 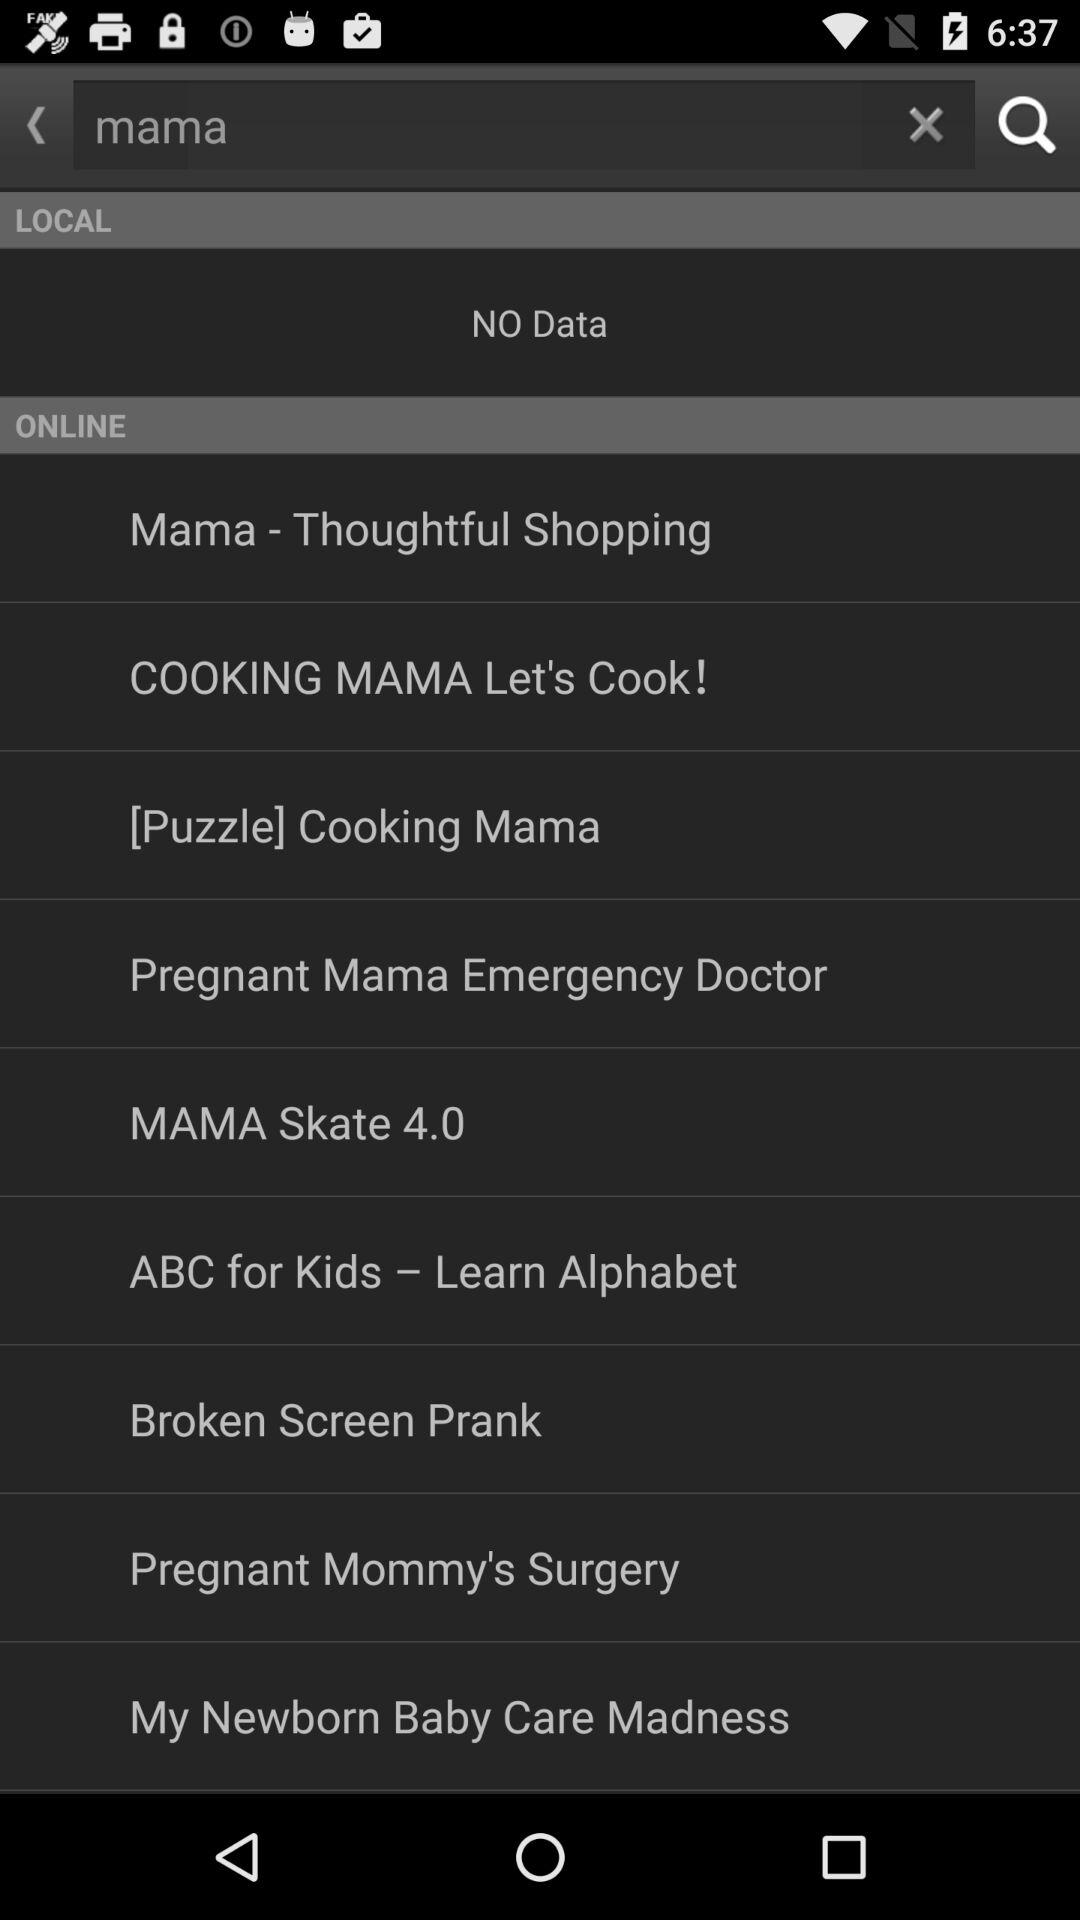 What do you see at coordinates (1028, 124) in the screenshot?
I see `search` at bounding box center [1028, 124].